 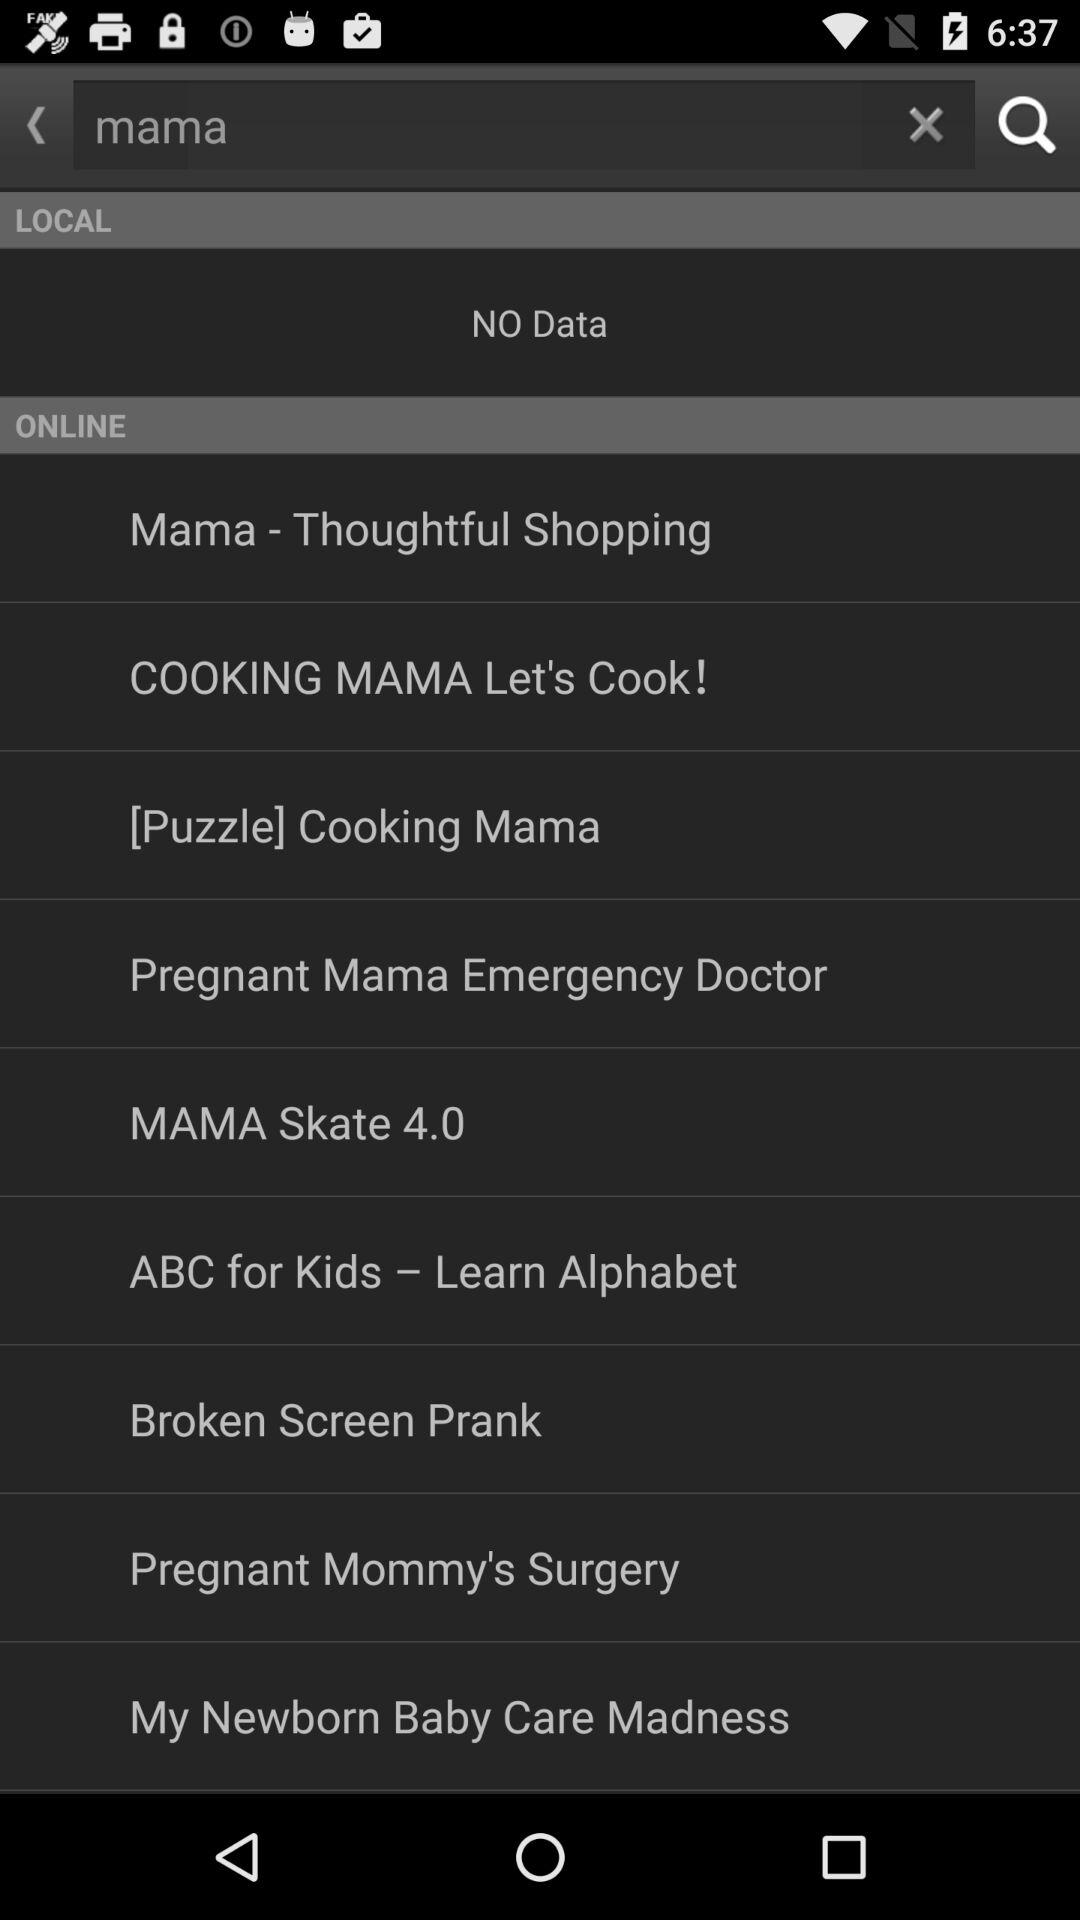 What do you see at coordinates (1028, 124) in the screenshot?
I see `search` at bounding box center [1028, 124].